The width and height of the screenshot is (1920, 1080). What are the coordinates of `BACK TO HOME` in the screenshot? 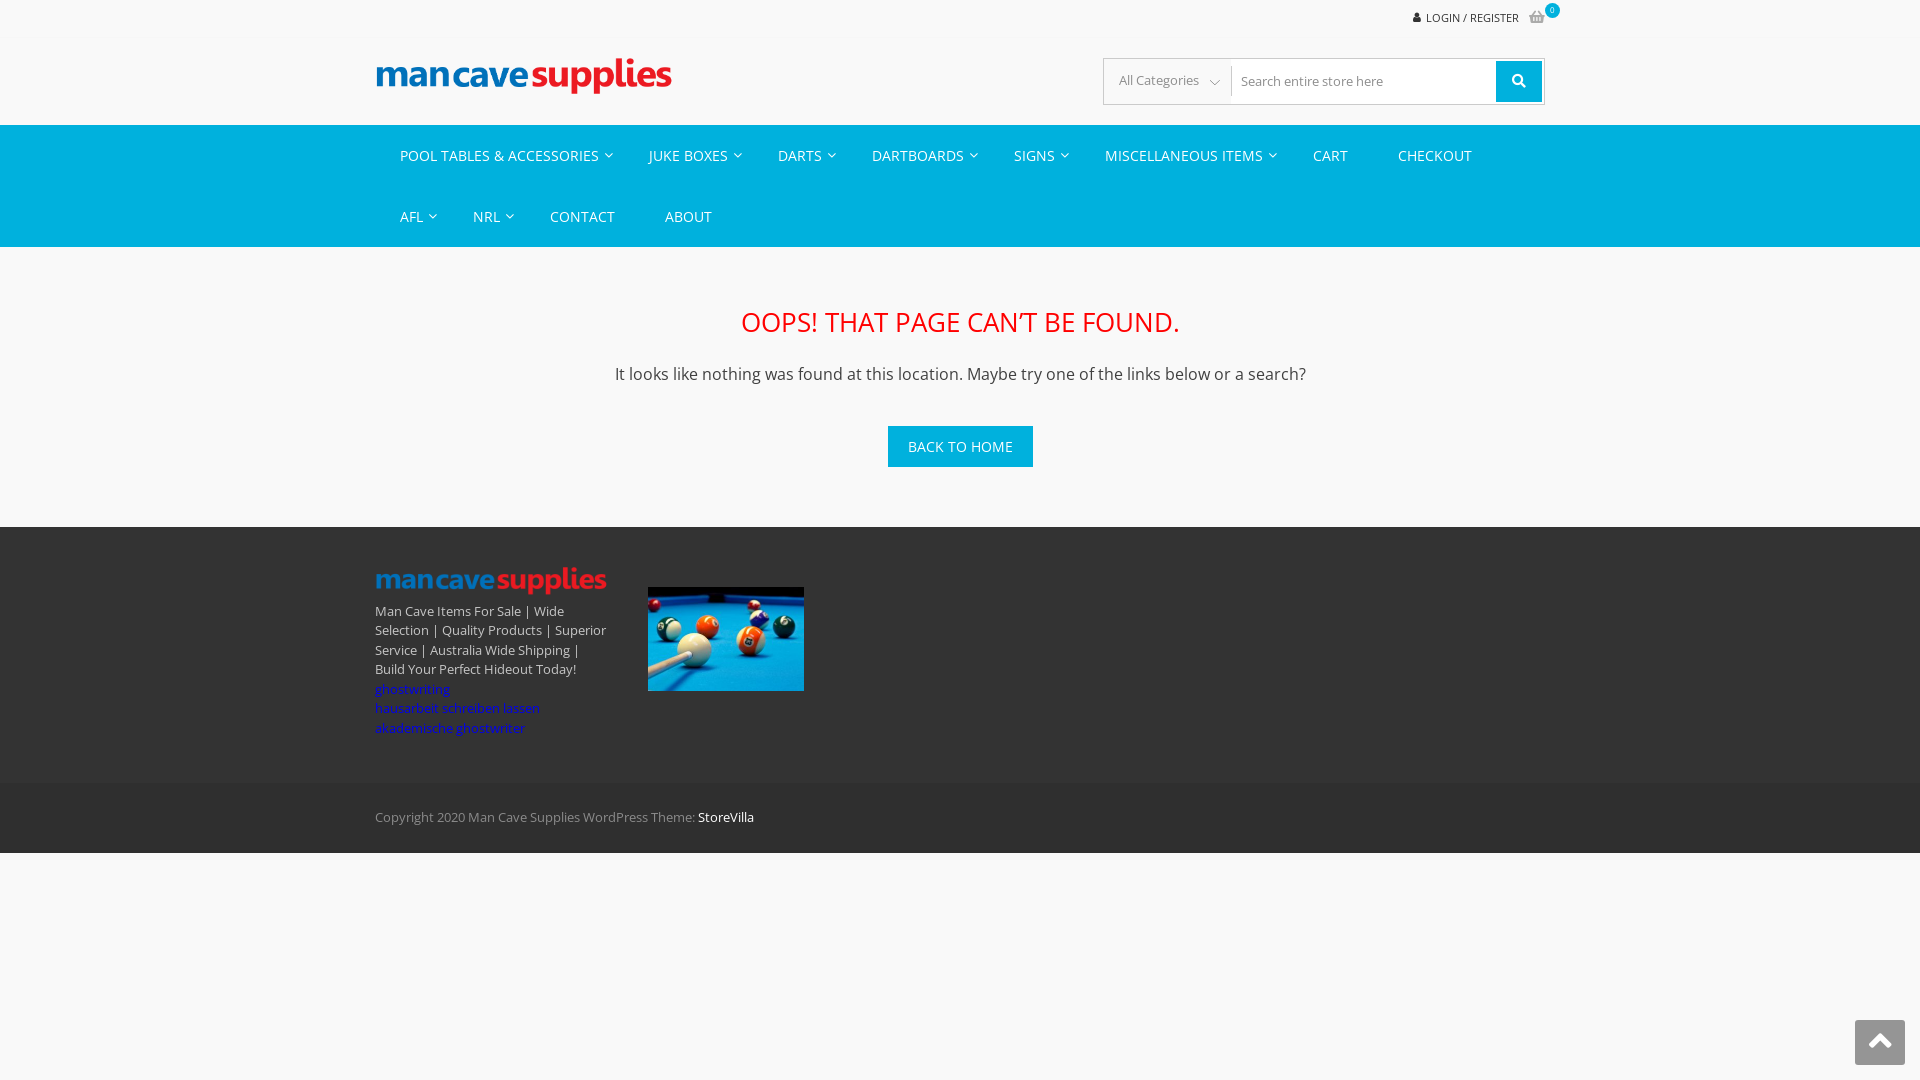 It's located at (960, 446).